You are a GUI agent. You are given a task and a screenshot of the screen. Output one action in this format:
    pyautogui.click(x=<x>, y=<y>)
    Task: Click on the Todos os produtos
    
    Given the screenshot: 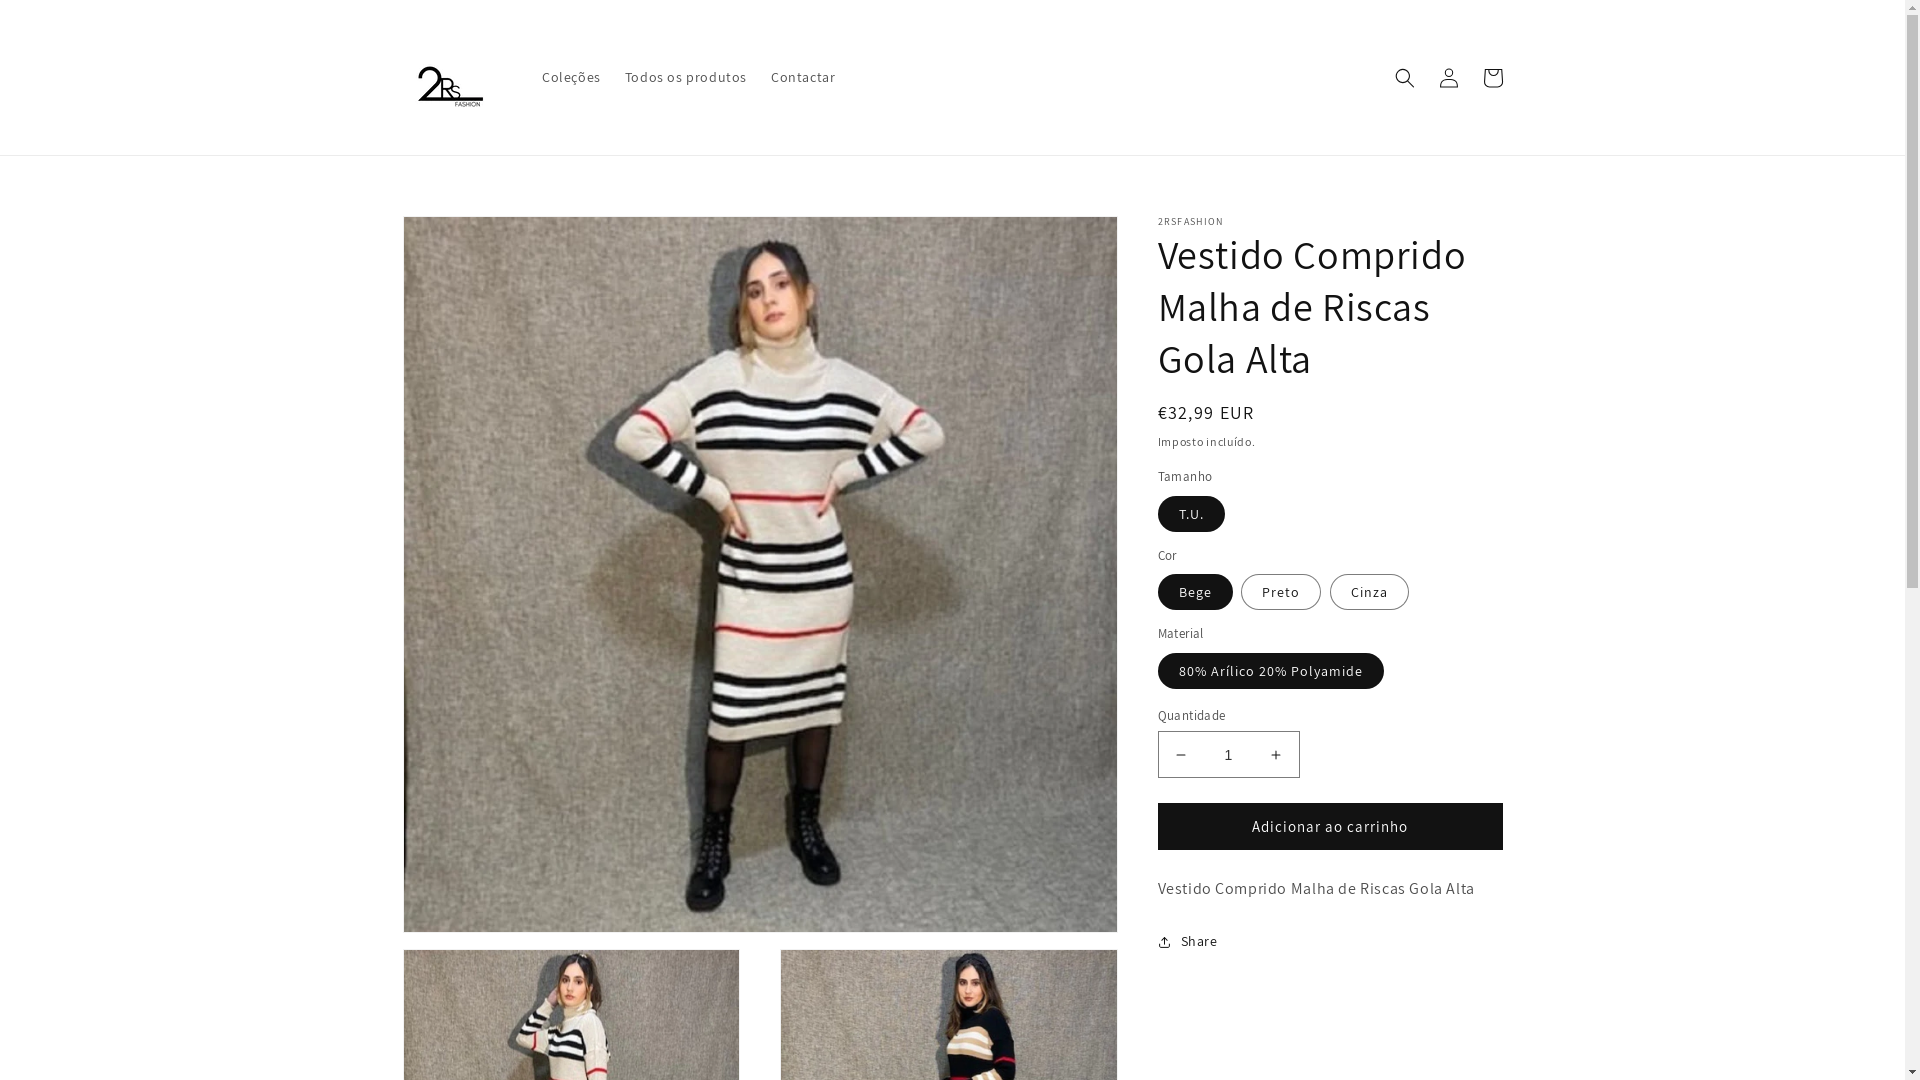 What is the action you would take?
    pyautogui.click(x=686, y=77)
    